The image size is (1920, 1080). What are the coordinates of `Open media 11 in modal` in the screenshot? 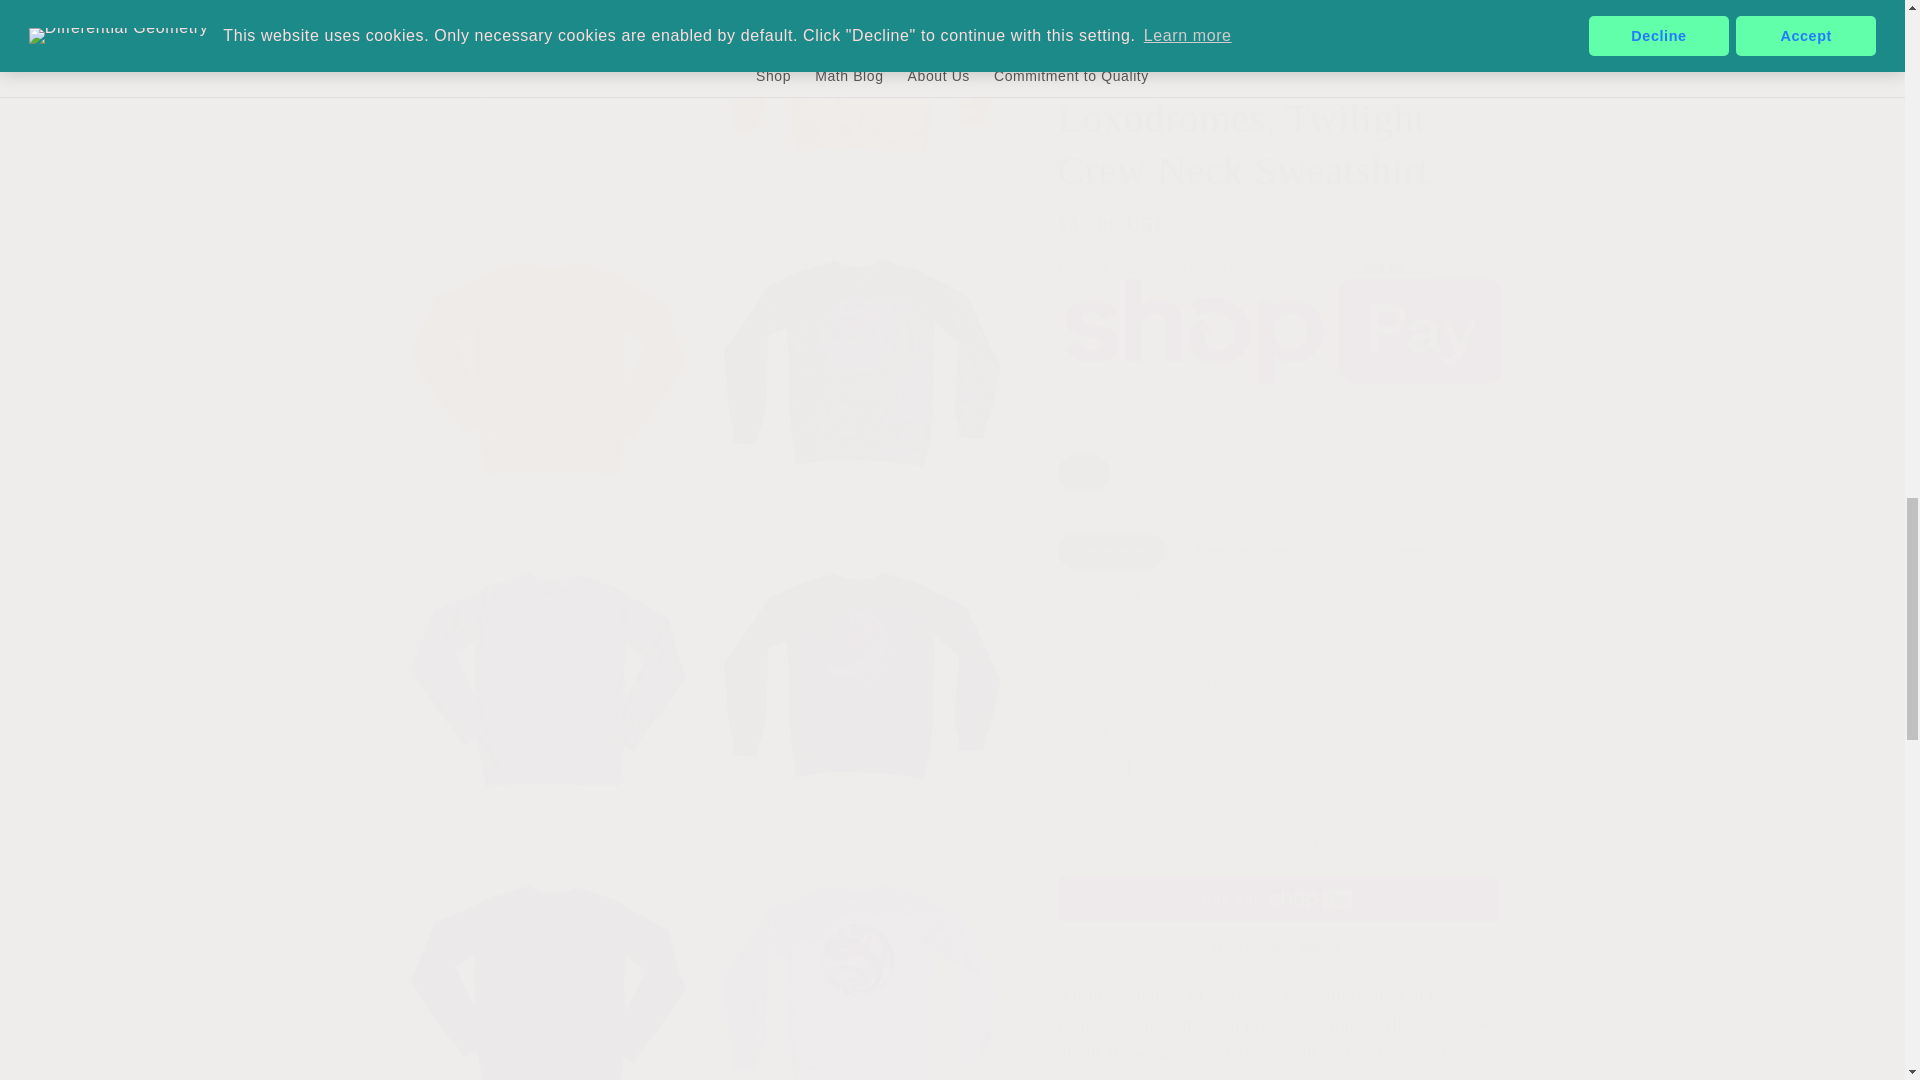 It's located at (861, 90).